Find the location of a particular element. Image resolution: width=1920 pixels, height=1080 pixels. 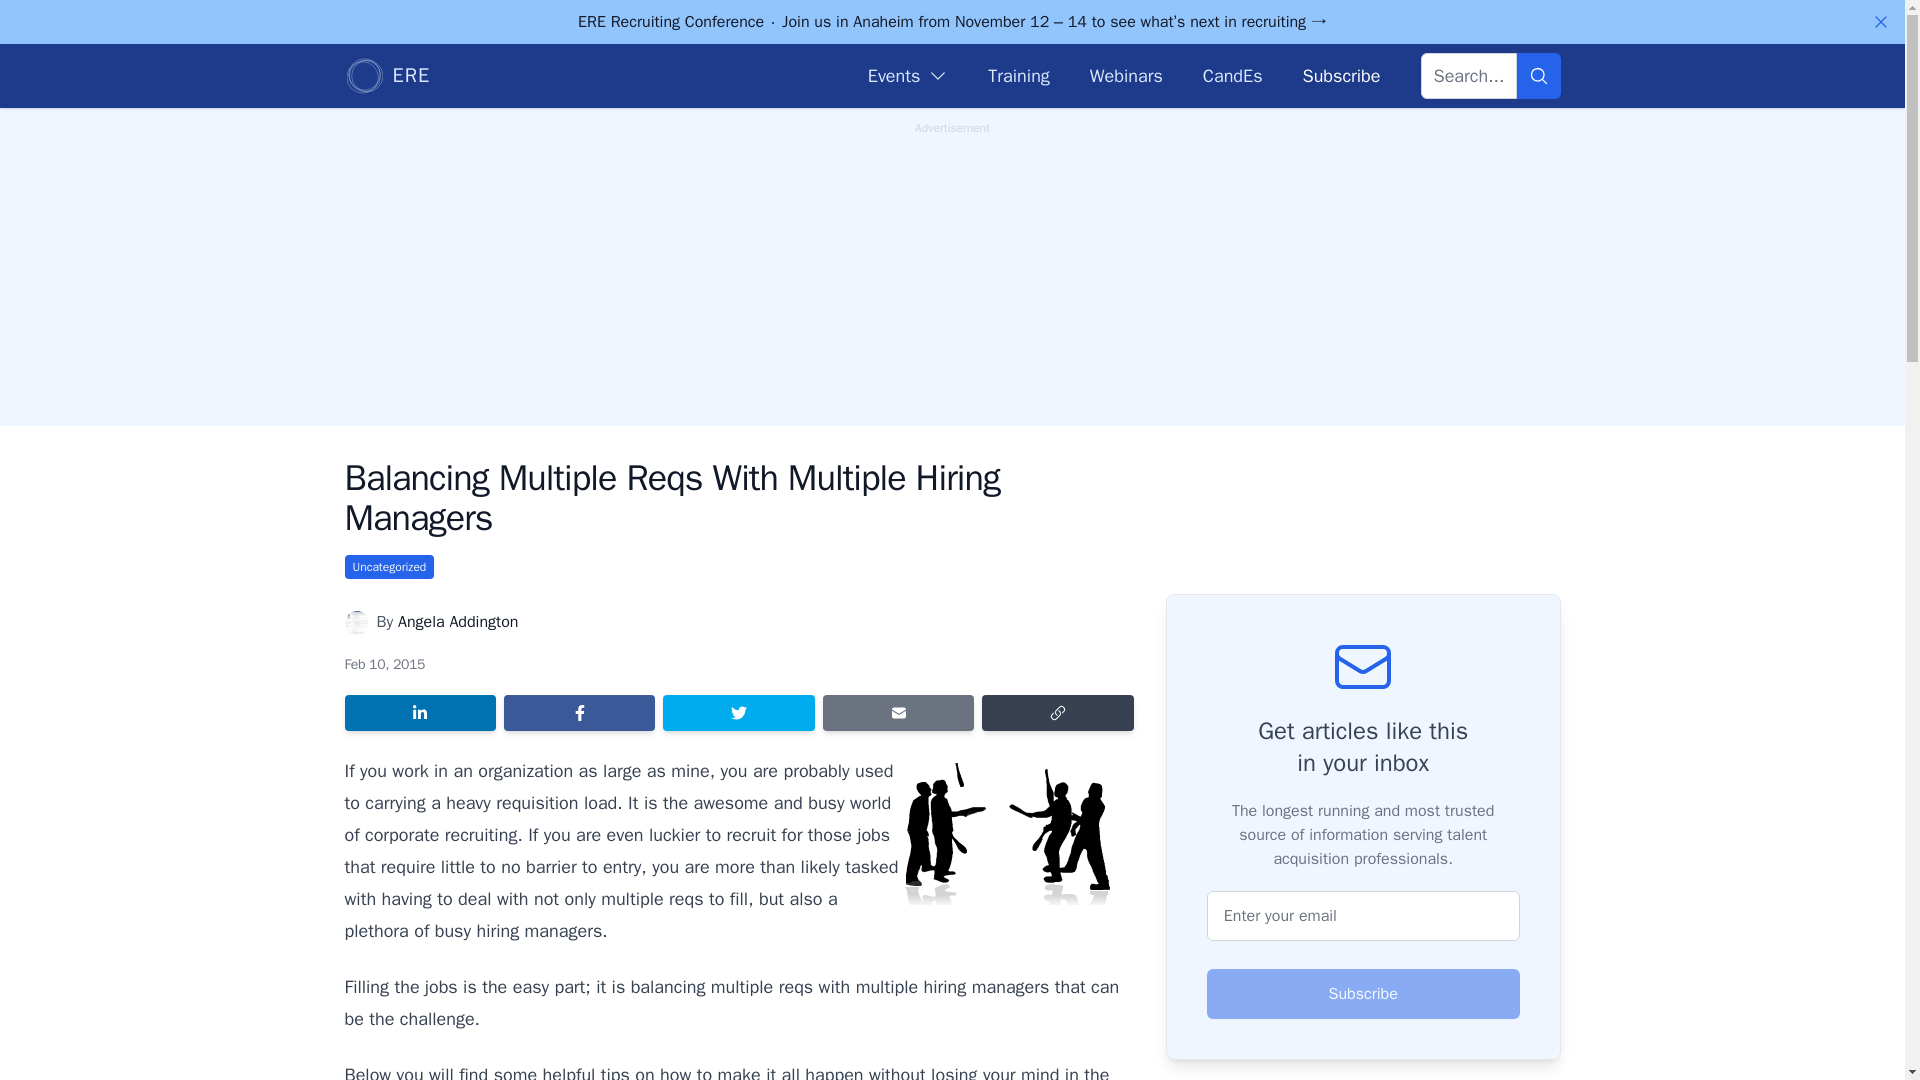

ERE is located at coordinates (386, 76).